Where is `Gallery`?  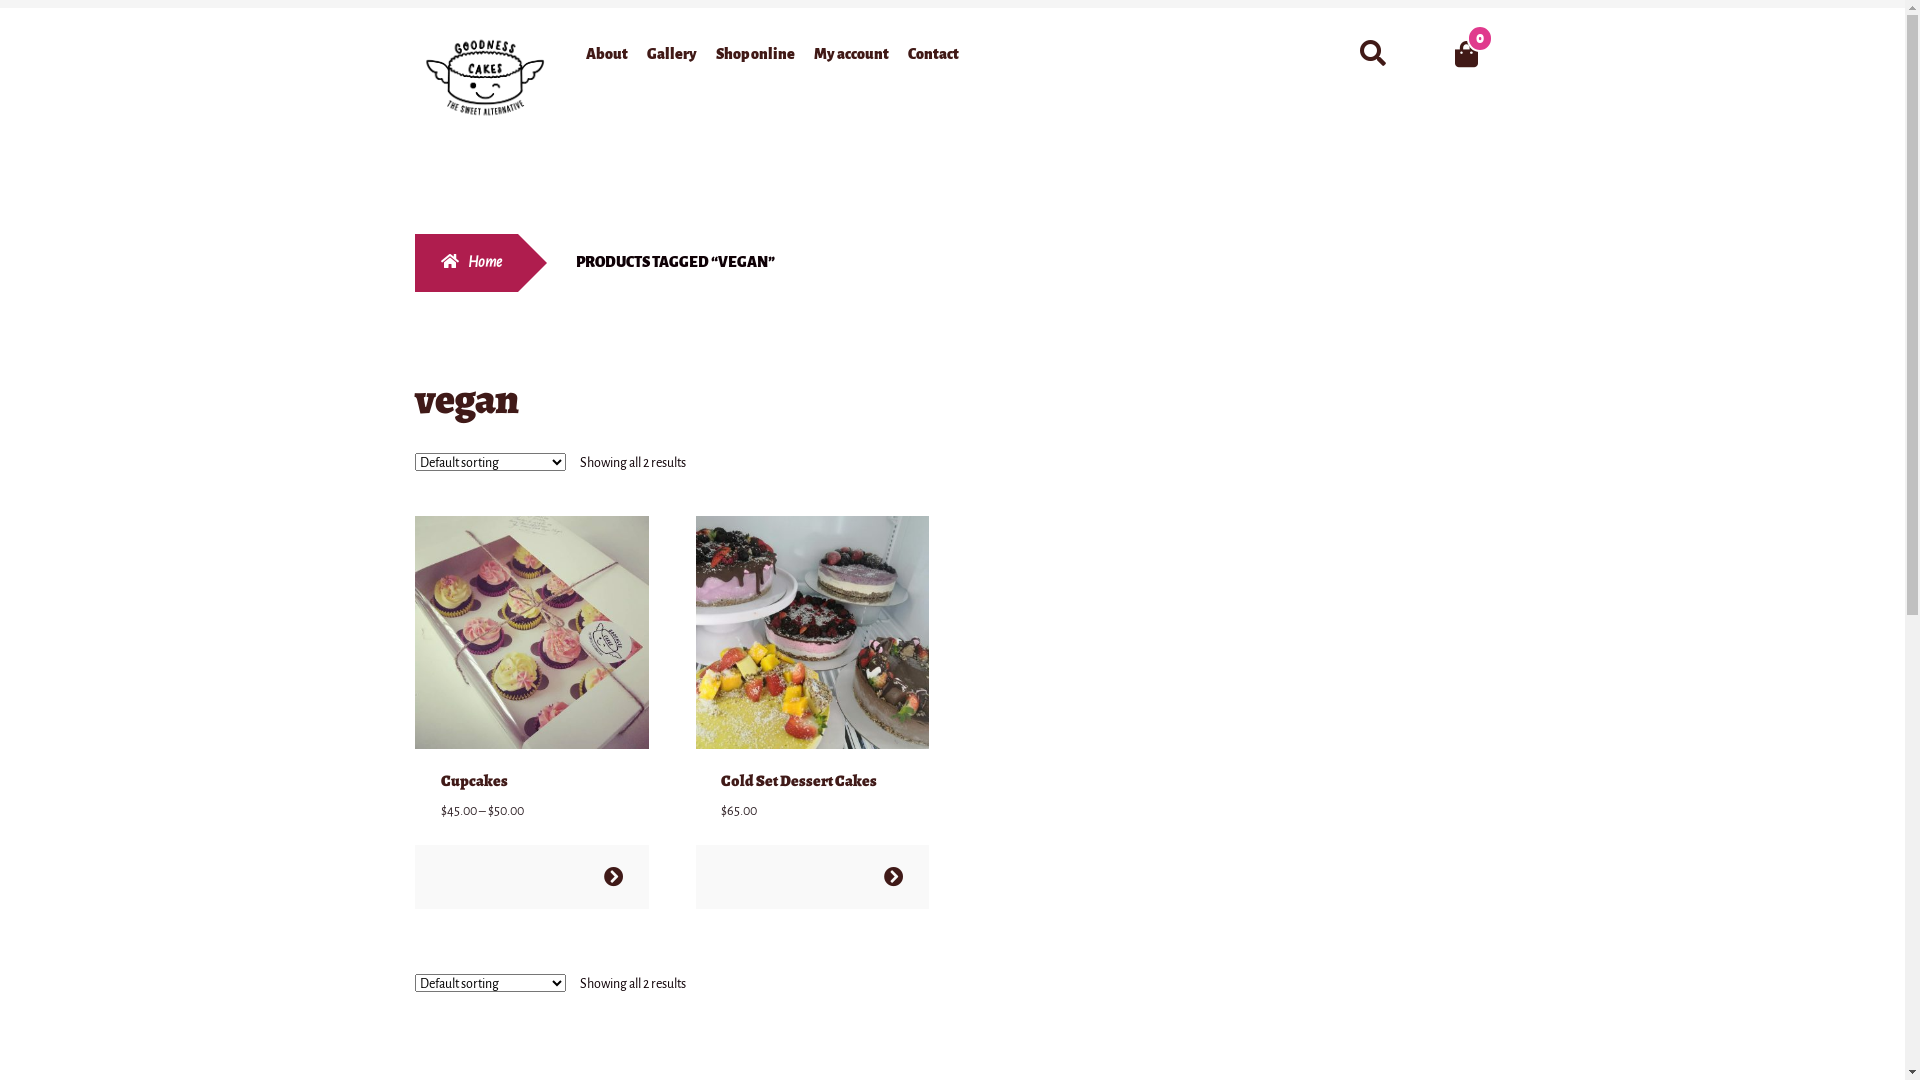 Gallery is located at coordinates (672, 58).